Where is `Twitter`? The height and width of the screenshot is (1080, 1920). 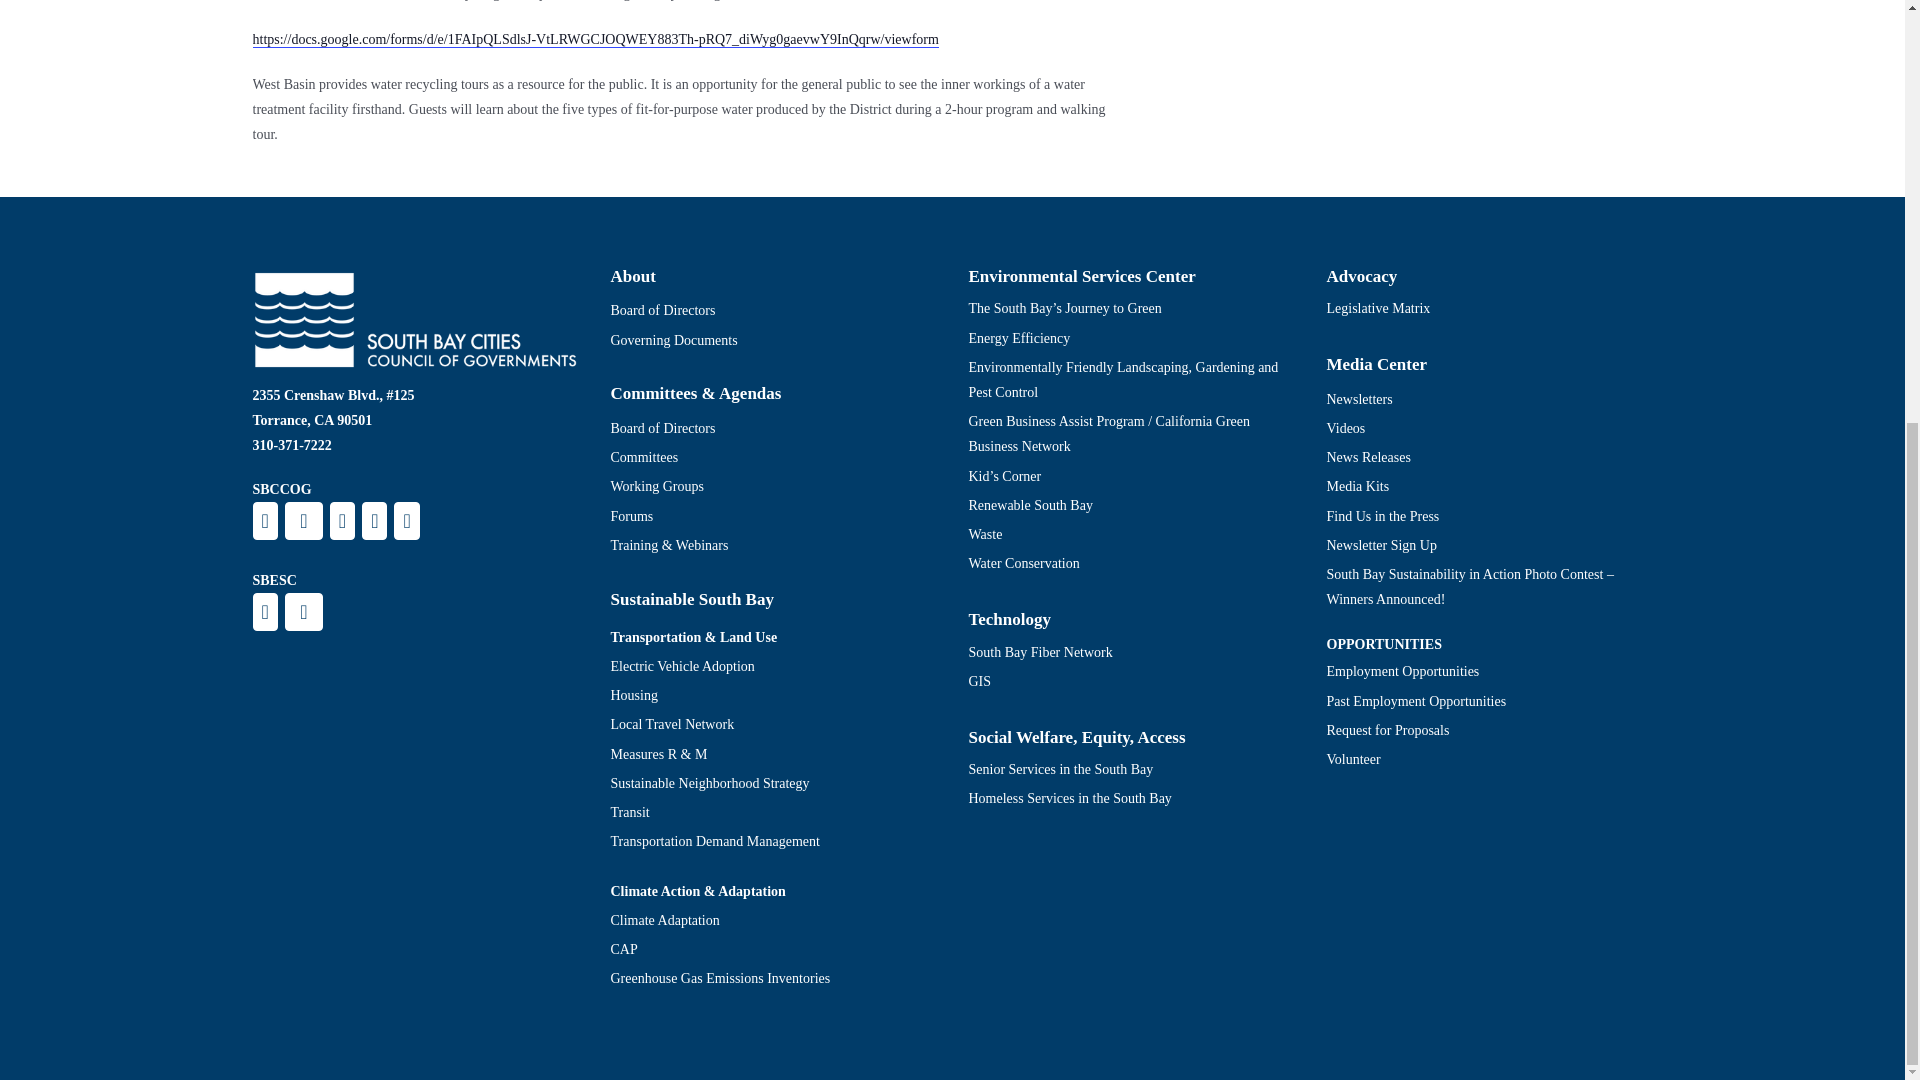
Twitter is located at coordinates (303, 521).